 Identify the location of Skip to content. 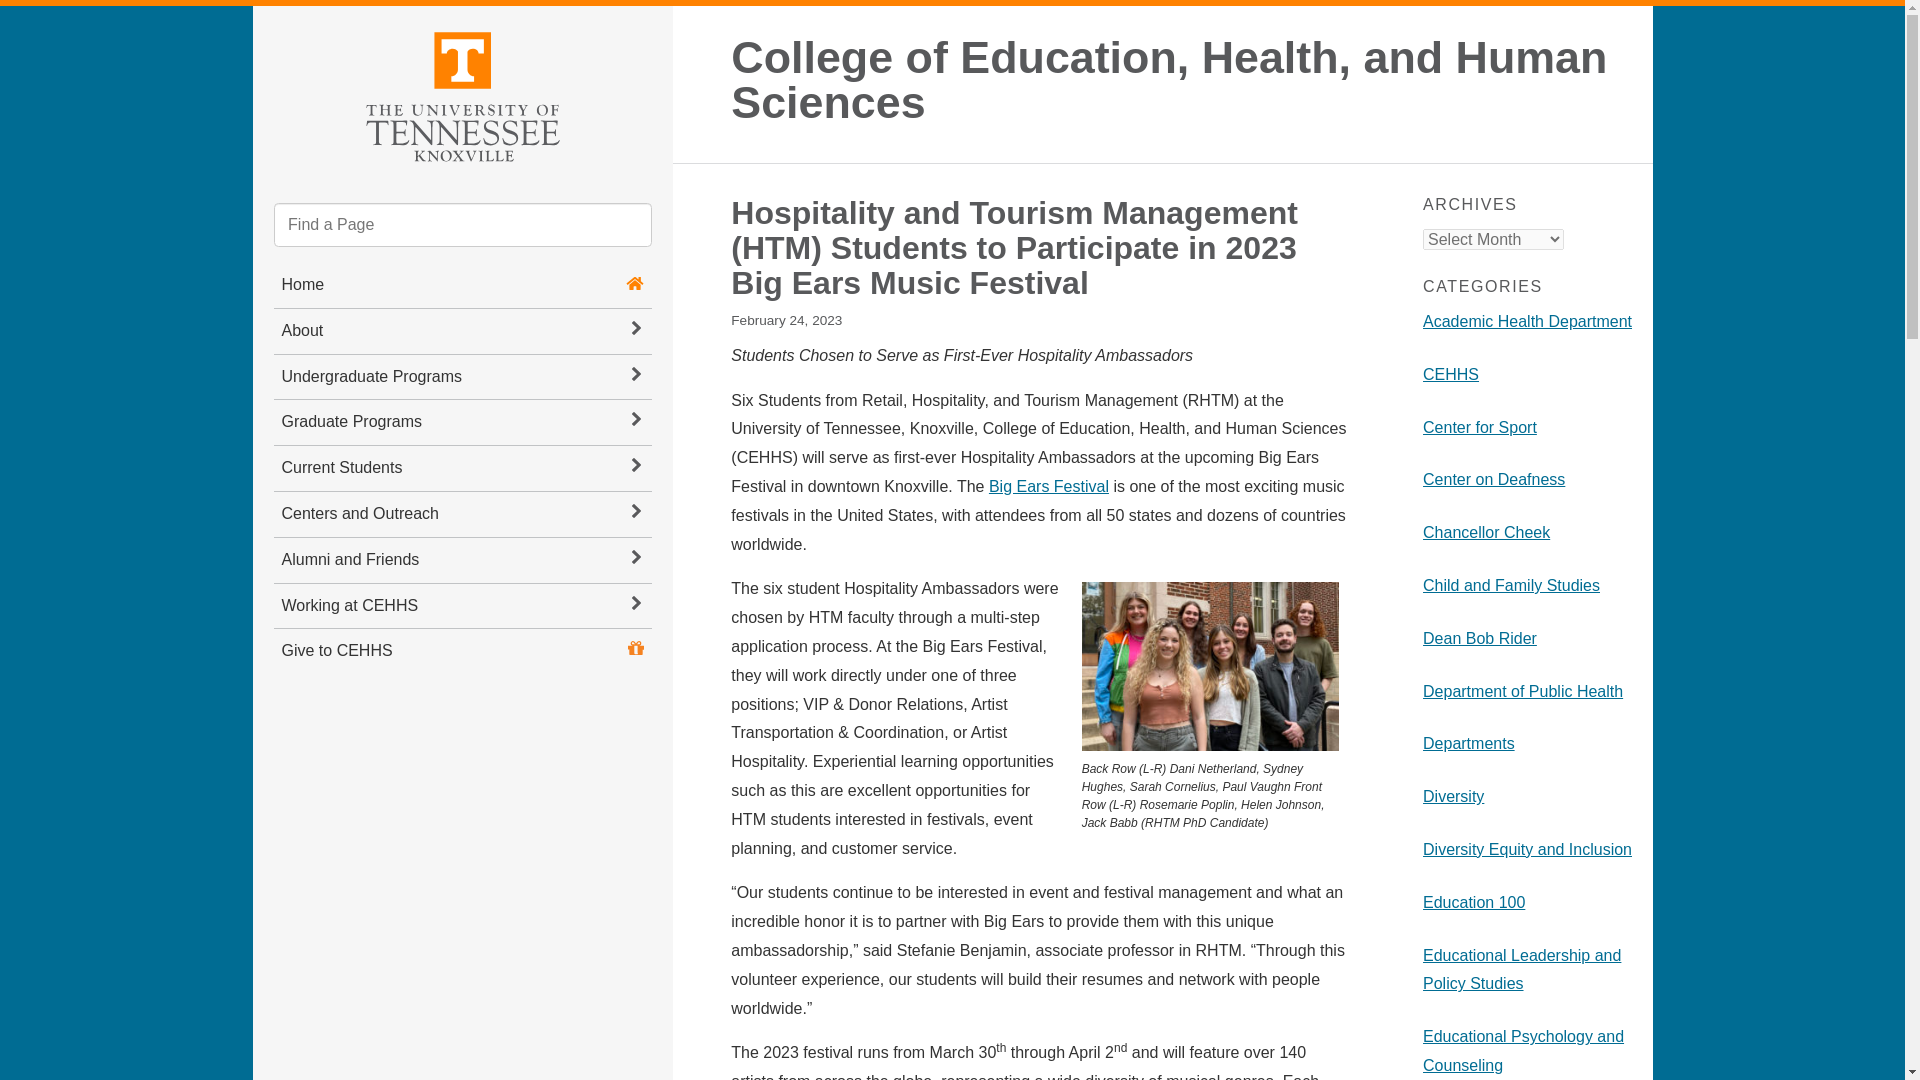
(270, 23).